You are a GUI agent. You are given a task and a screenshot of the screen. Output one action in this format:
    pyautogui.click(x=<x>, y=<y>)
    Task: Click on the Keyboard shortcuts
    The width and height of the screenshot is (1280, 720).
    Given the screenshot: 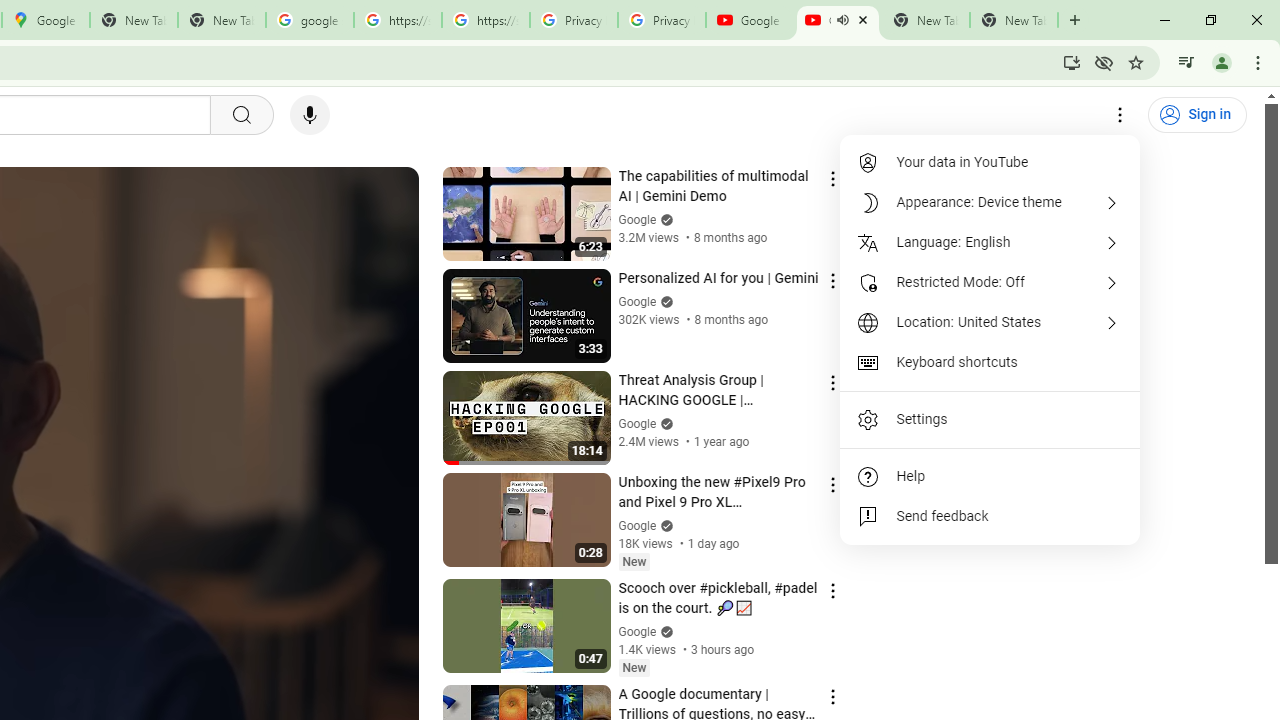 What is the action you would take?
    pyautogui.click(x=990, y=362)
    